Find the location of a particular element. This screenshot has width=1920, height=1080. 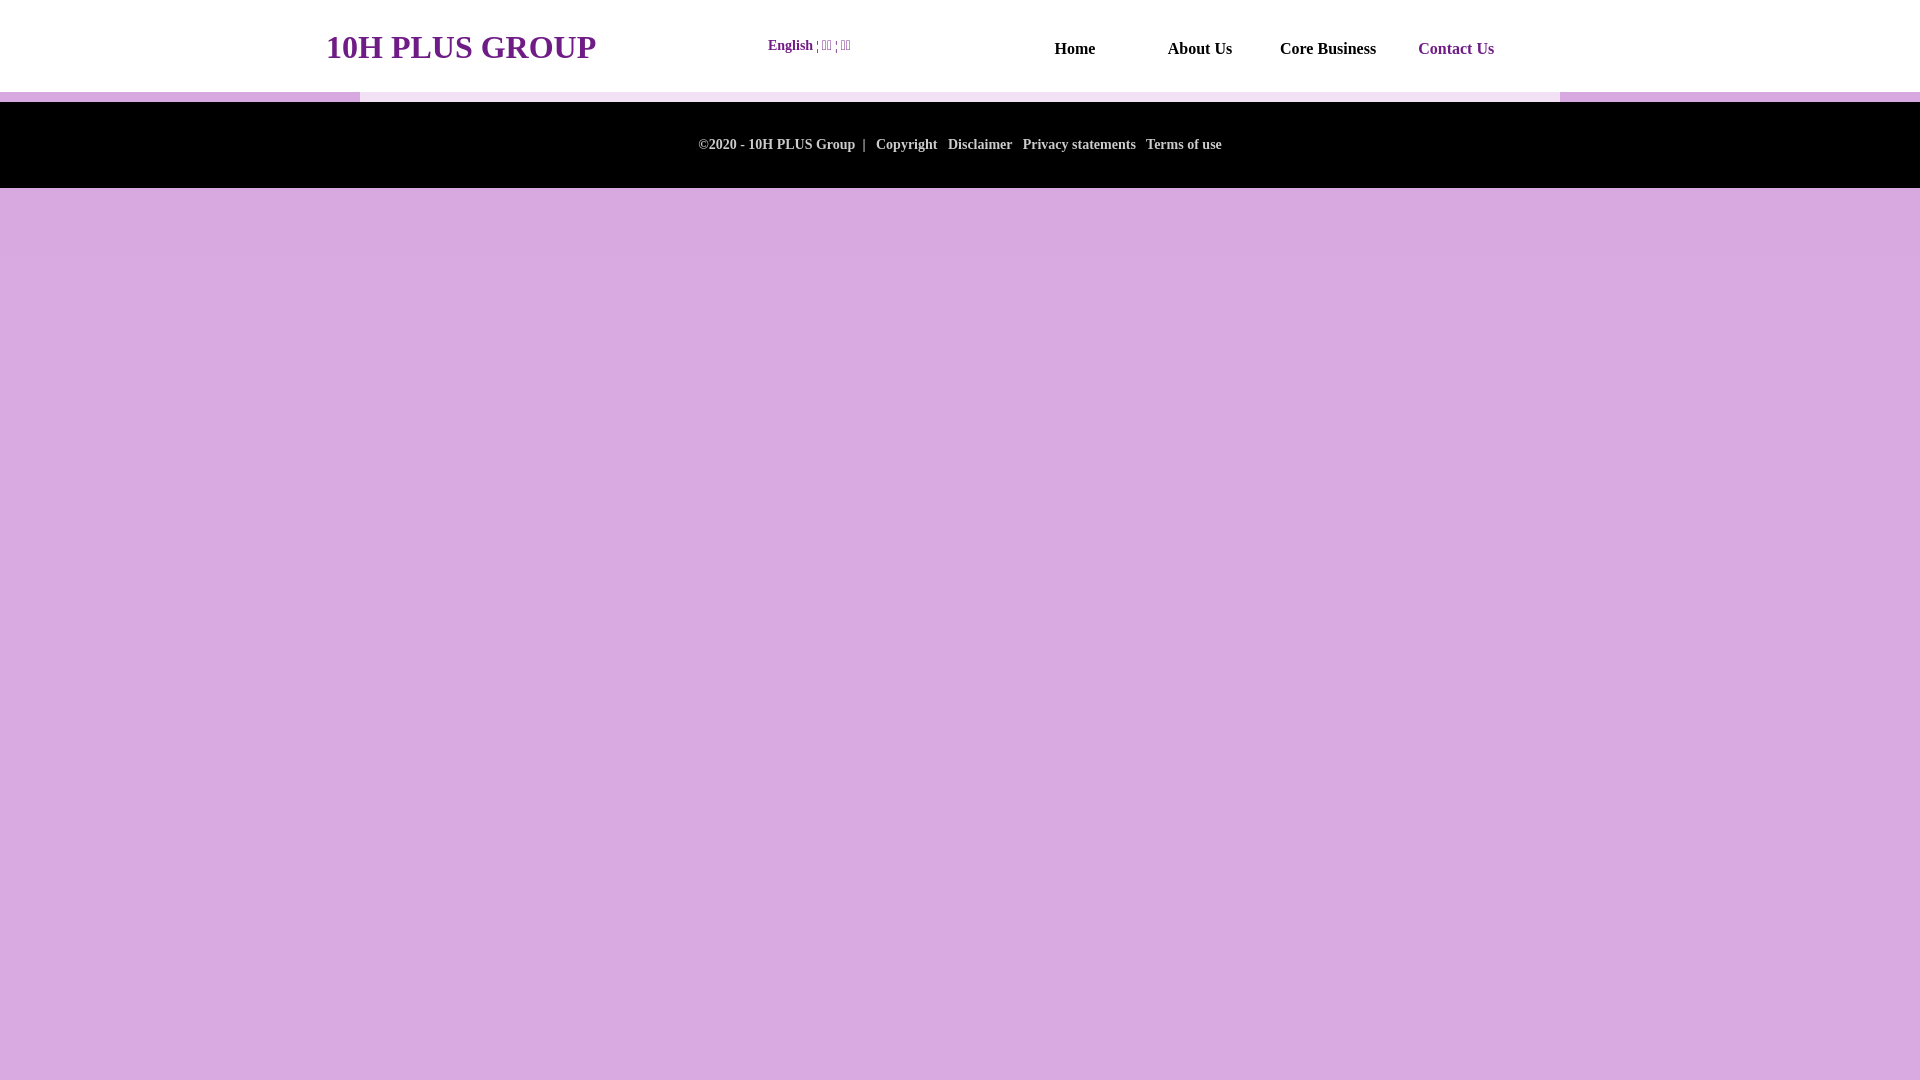

Home is located at coordinates (1075, 49).